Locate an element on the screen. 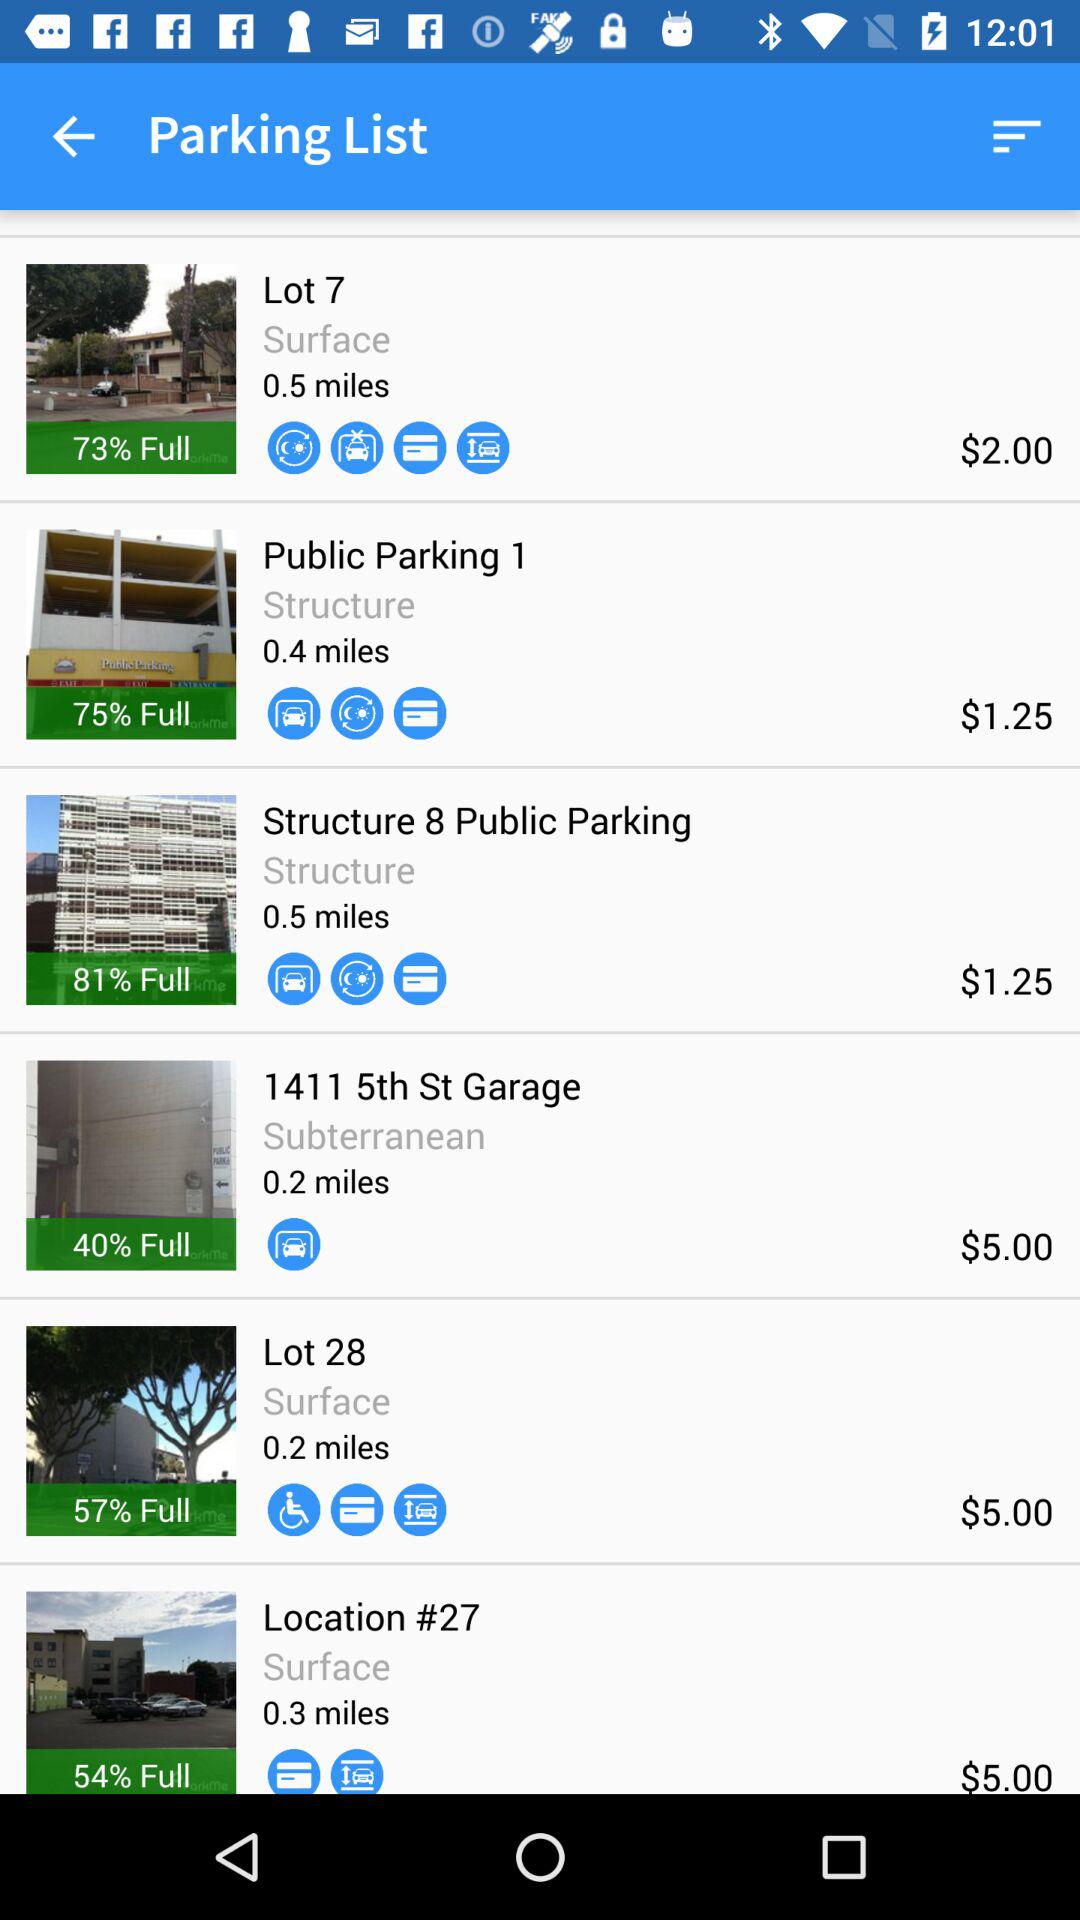 Image resolution: width=1080 pixels, height=1920 pixels. launch the 40% full is located at coordinates (131, 1244).